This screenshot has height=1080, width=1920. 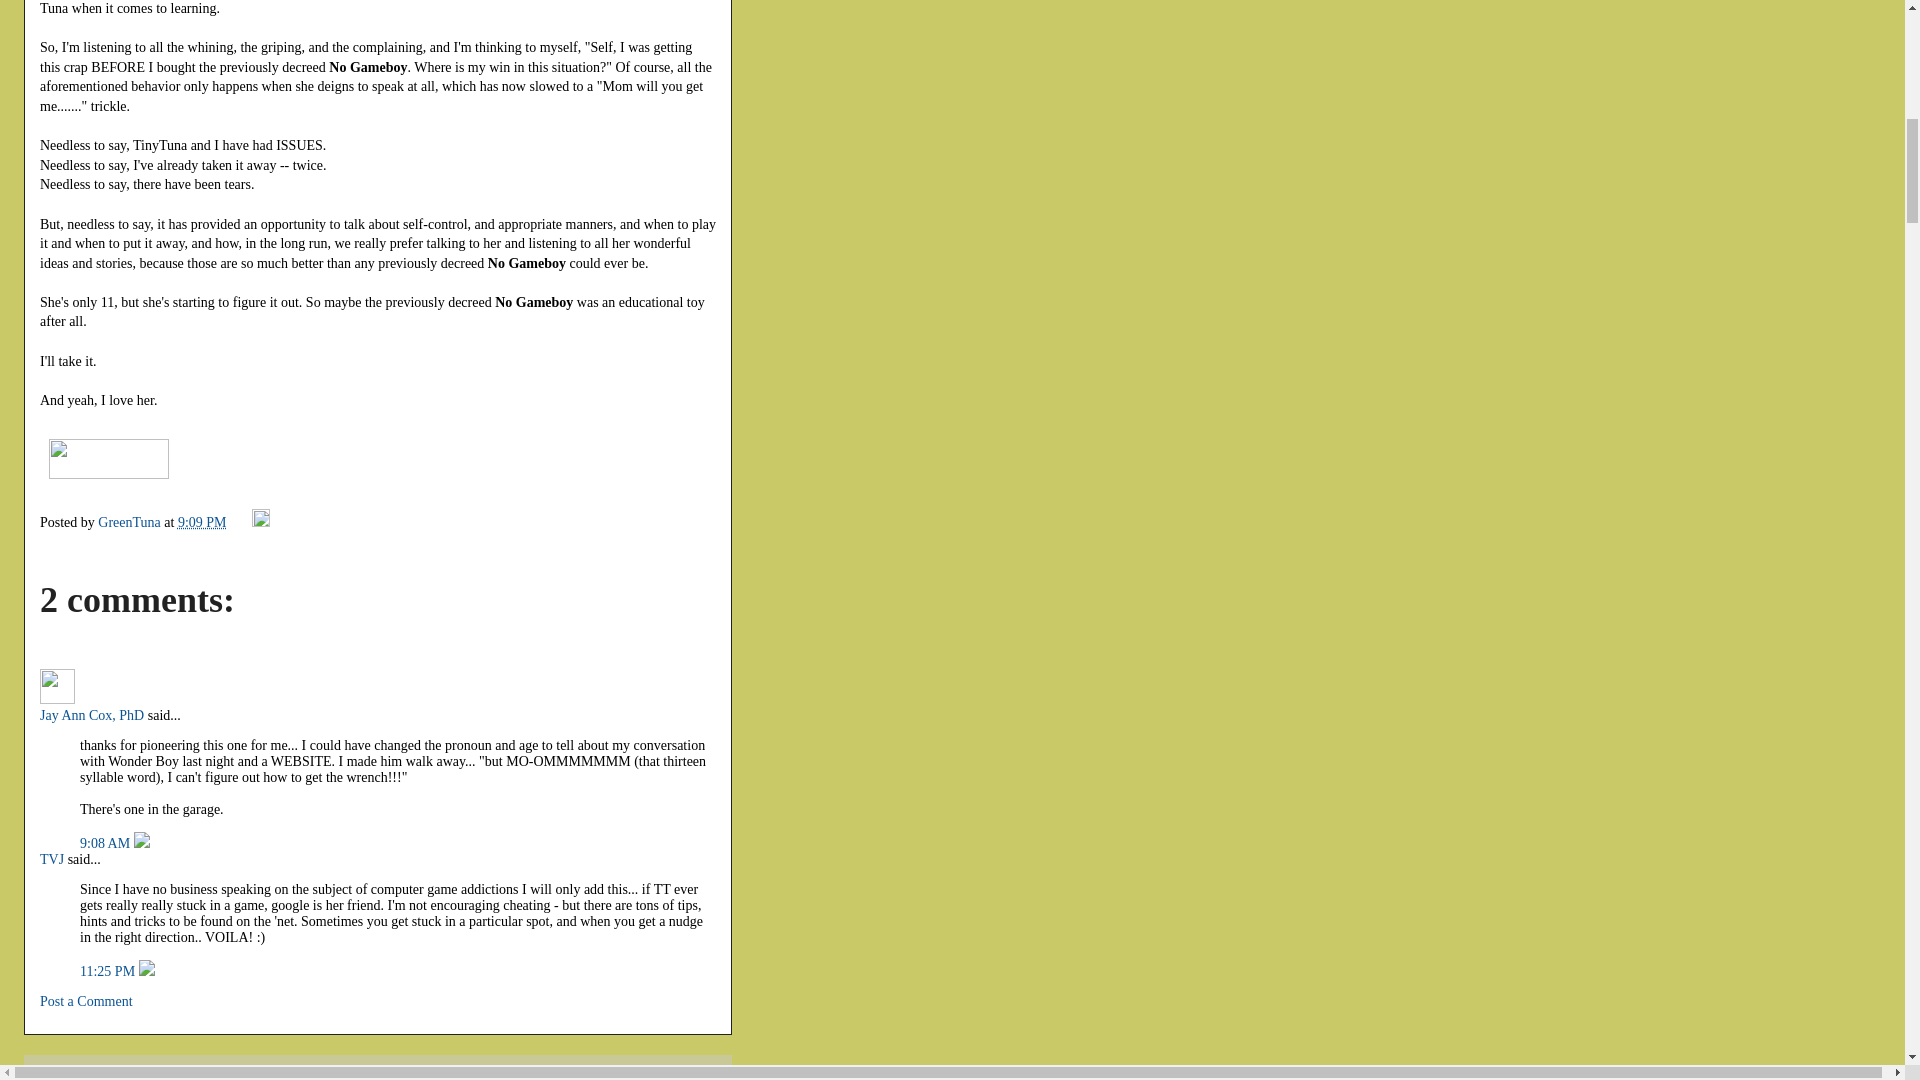 I want to click on Newer Post, so click(x=78, y=1076).